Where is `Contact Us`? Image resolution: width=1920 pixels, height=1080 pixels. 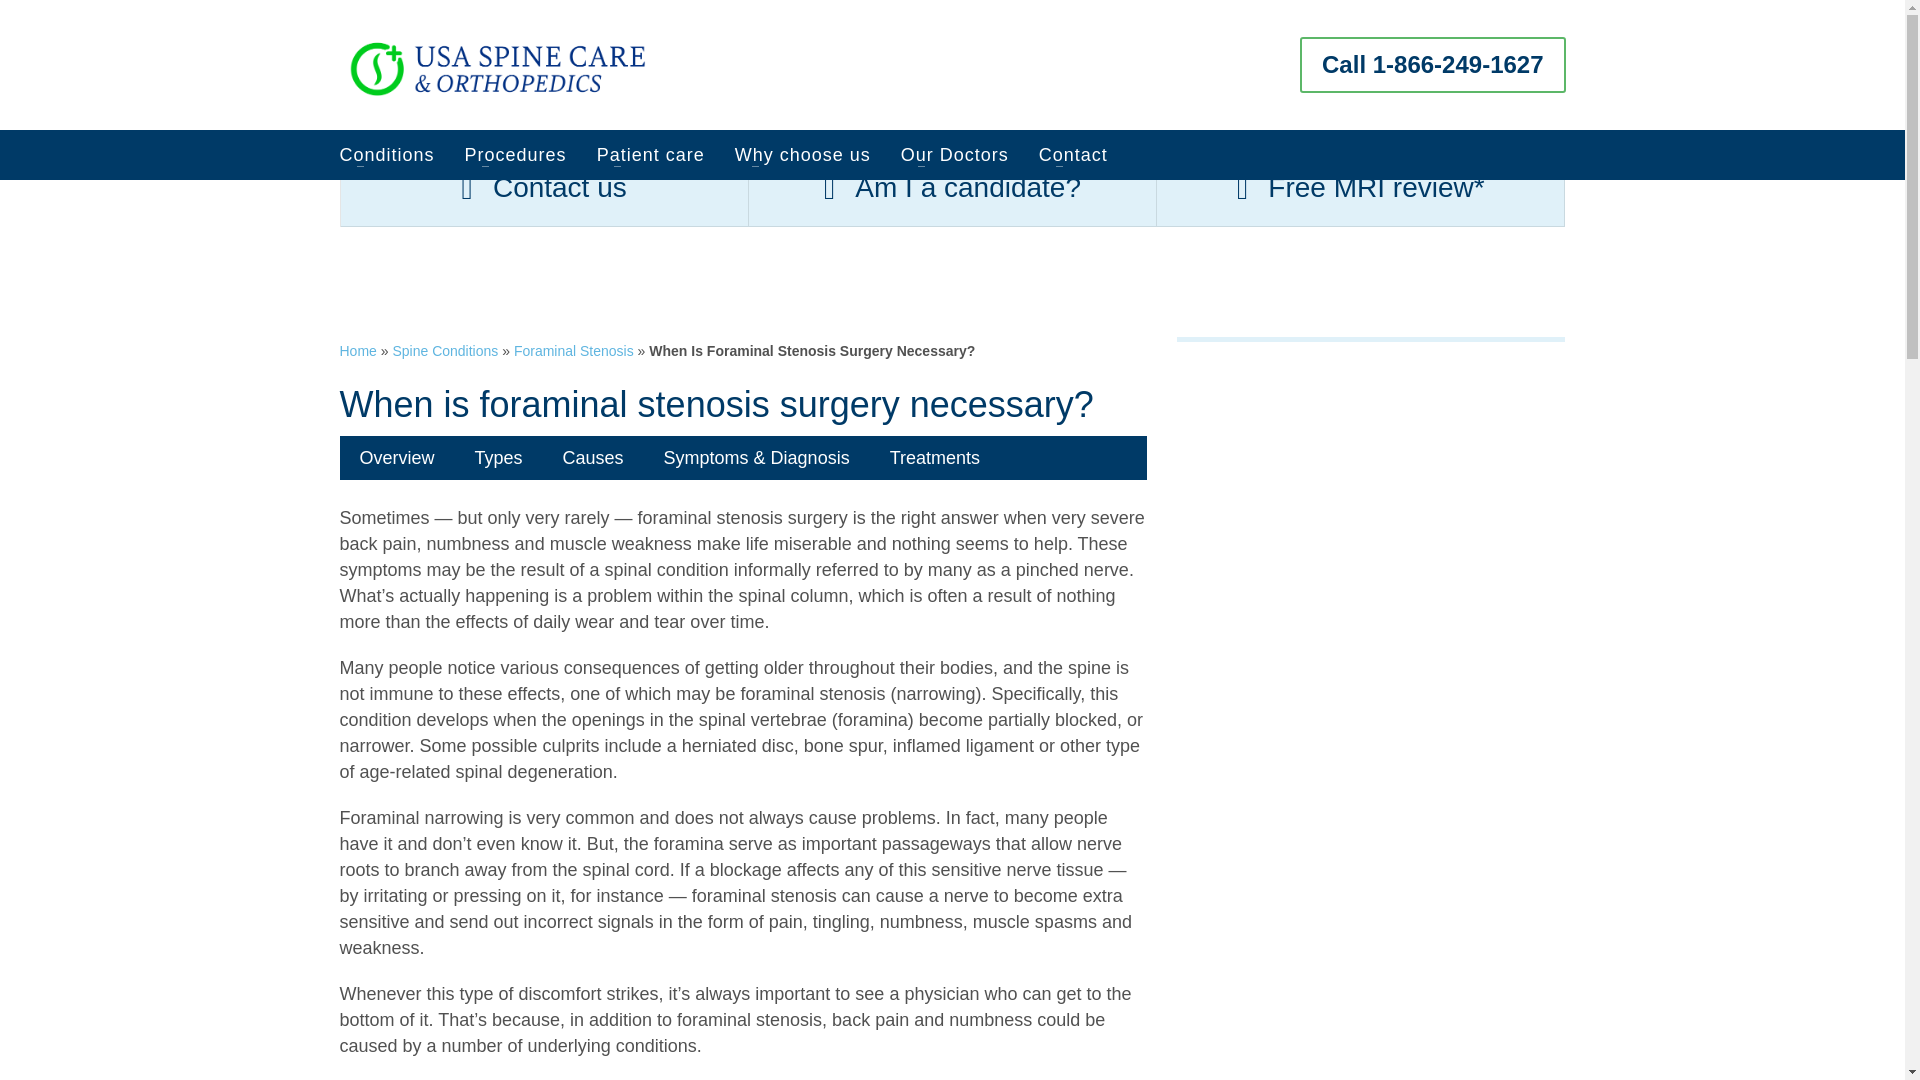 Contact Us is located at coordinates (544, 196).